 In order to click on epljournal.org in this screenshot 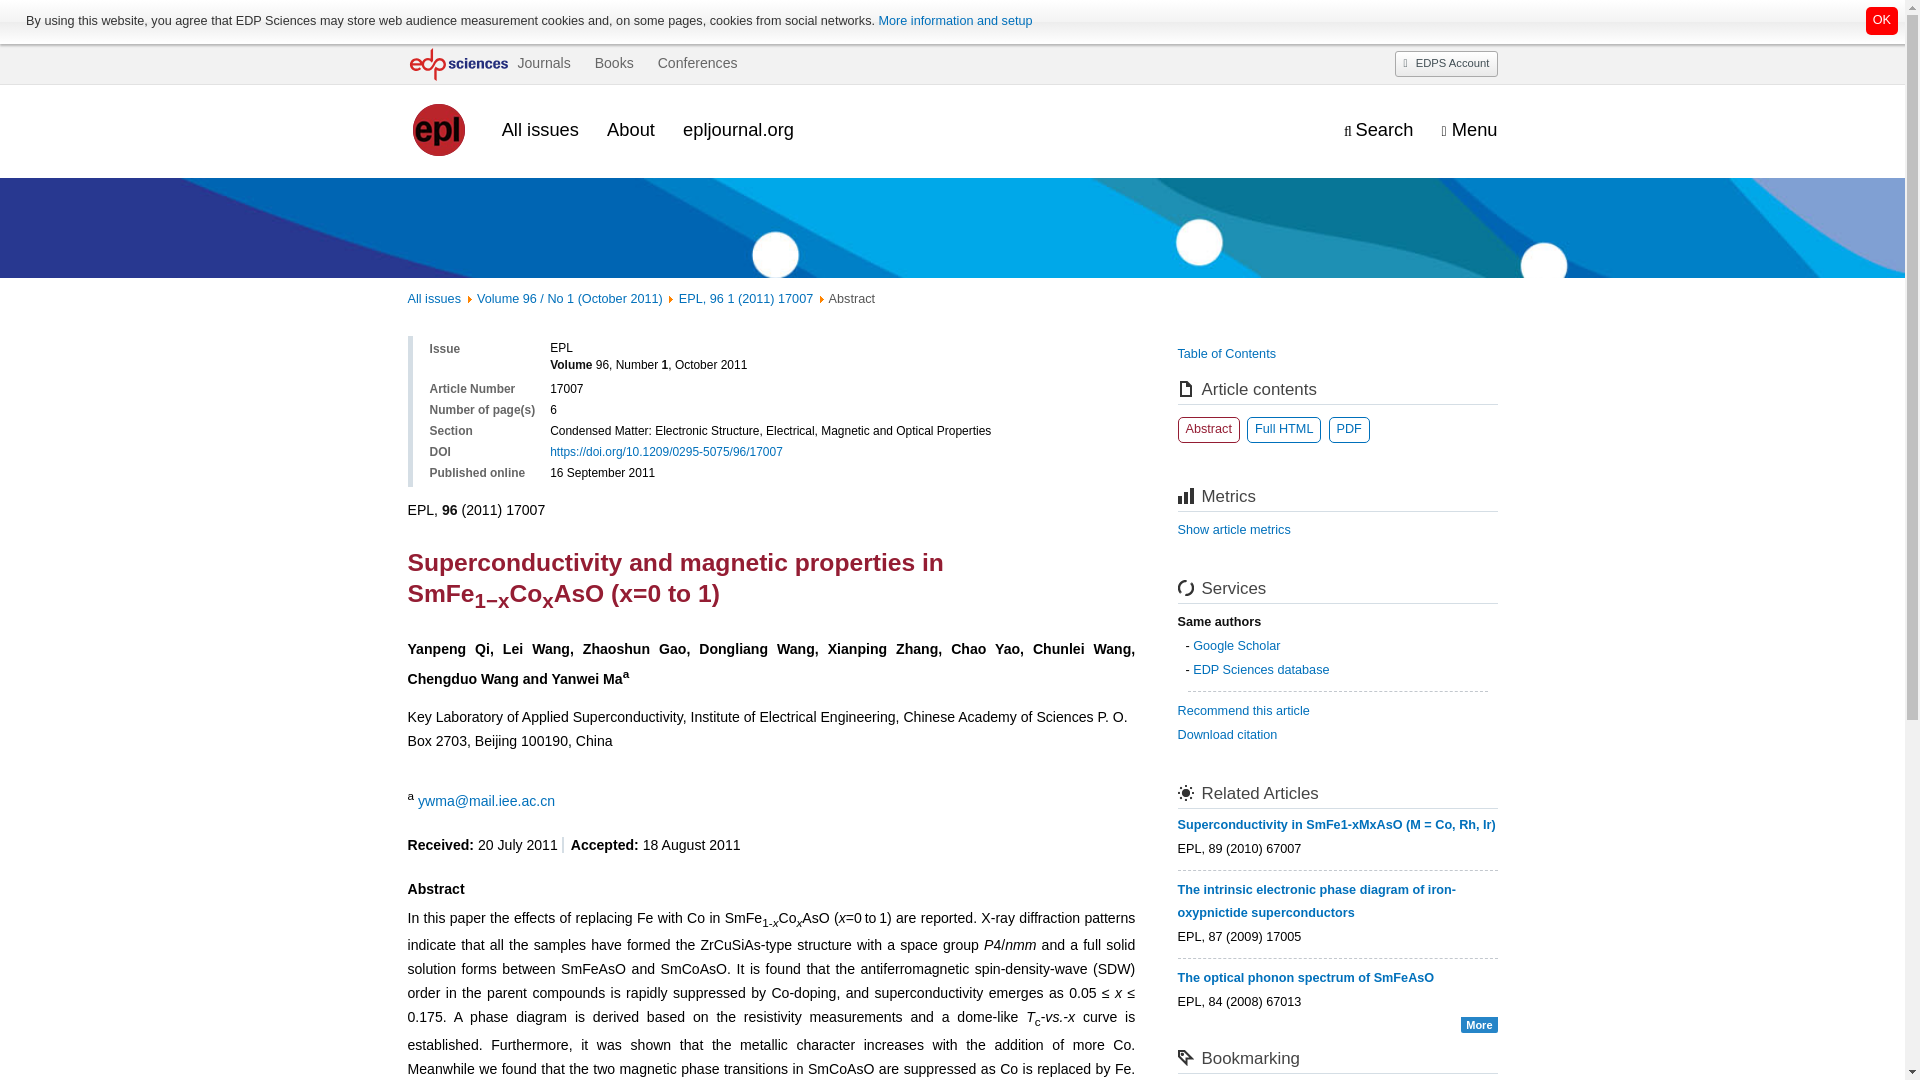, I will do `click(738, 129)`.